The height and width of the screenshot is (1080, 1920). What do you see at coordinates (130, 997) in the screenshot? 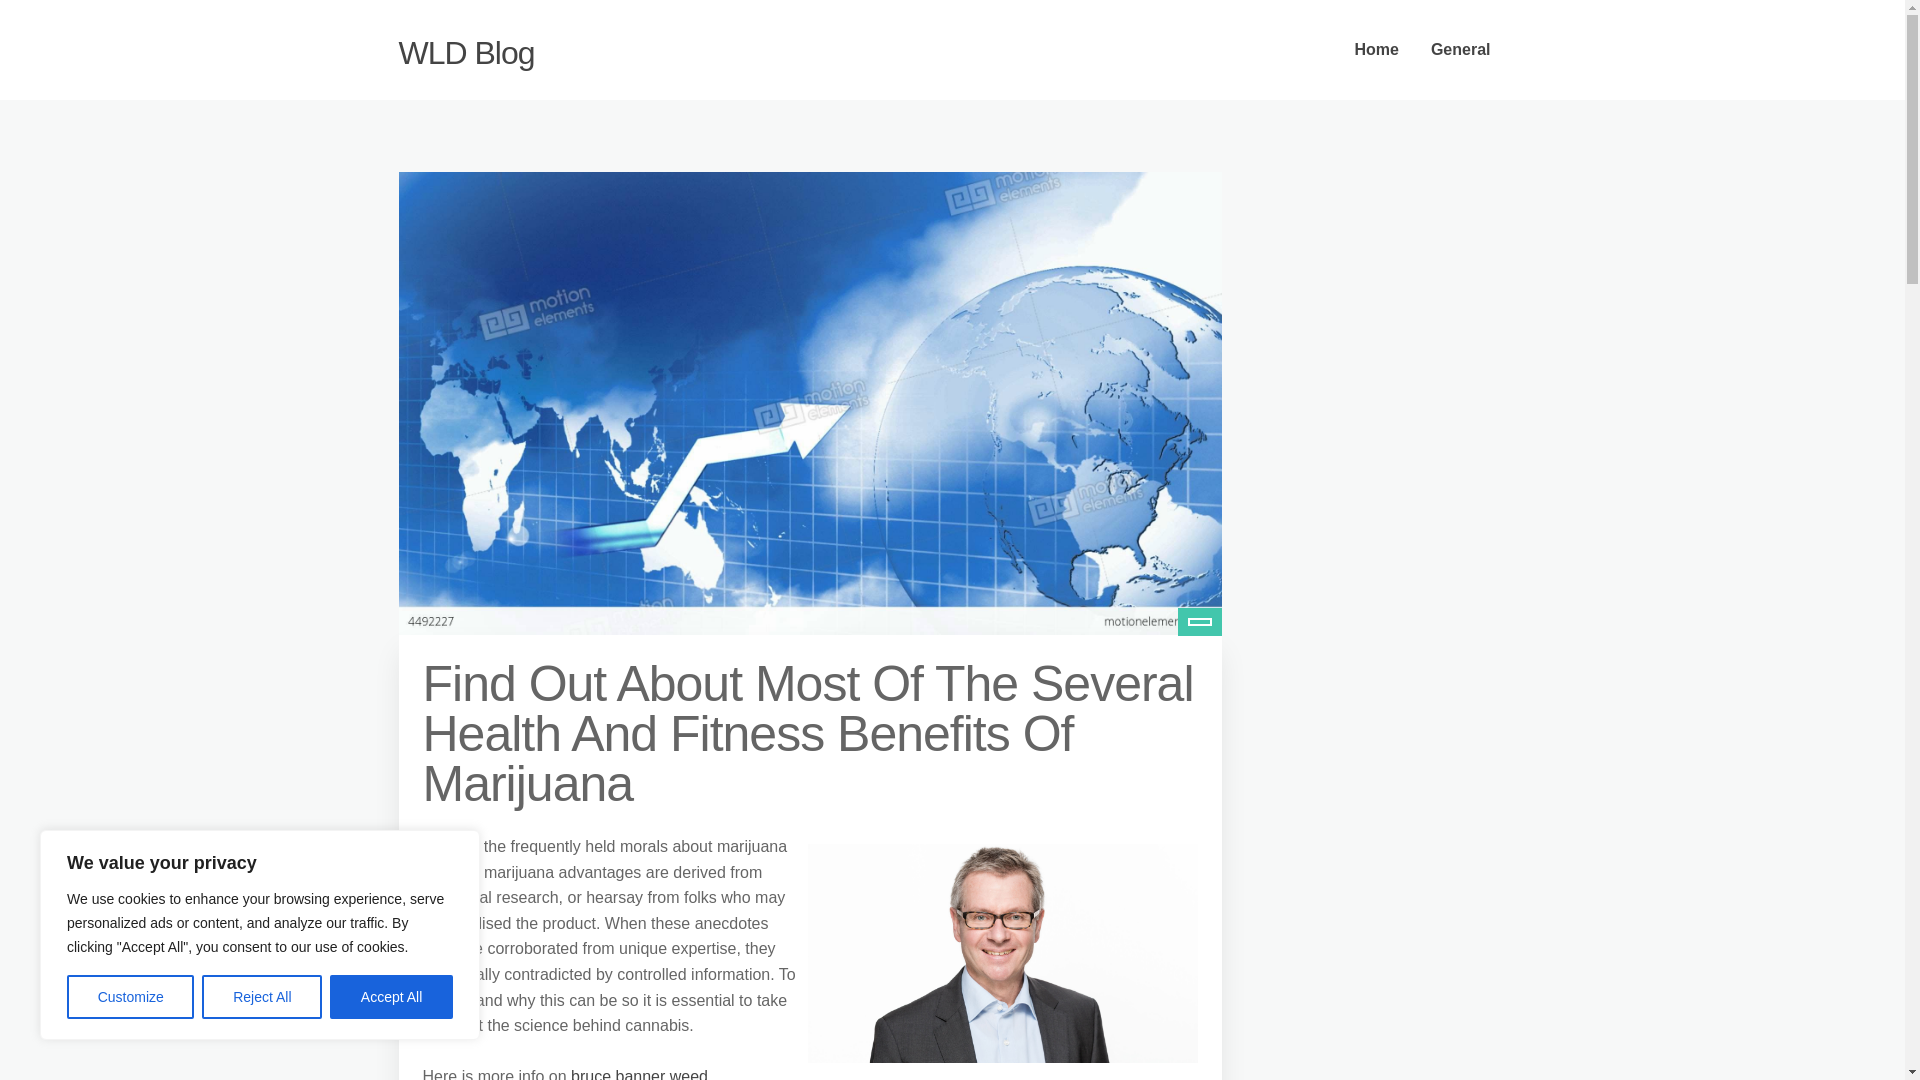
I see `Customize` at bounding box center [130, 997].